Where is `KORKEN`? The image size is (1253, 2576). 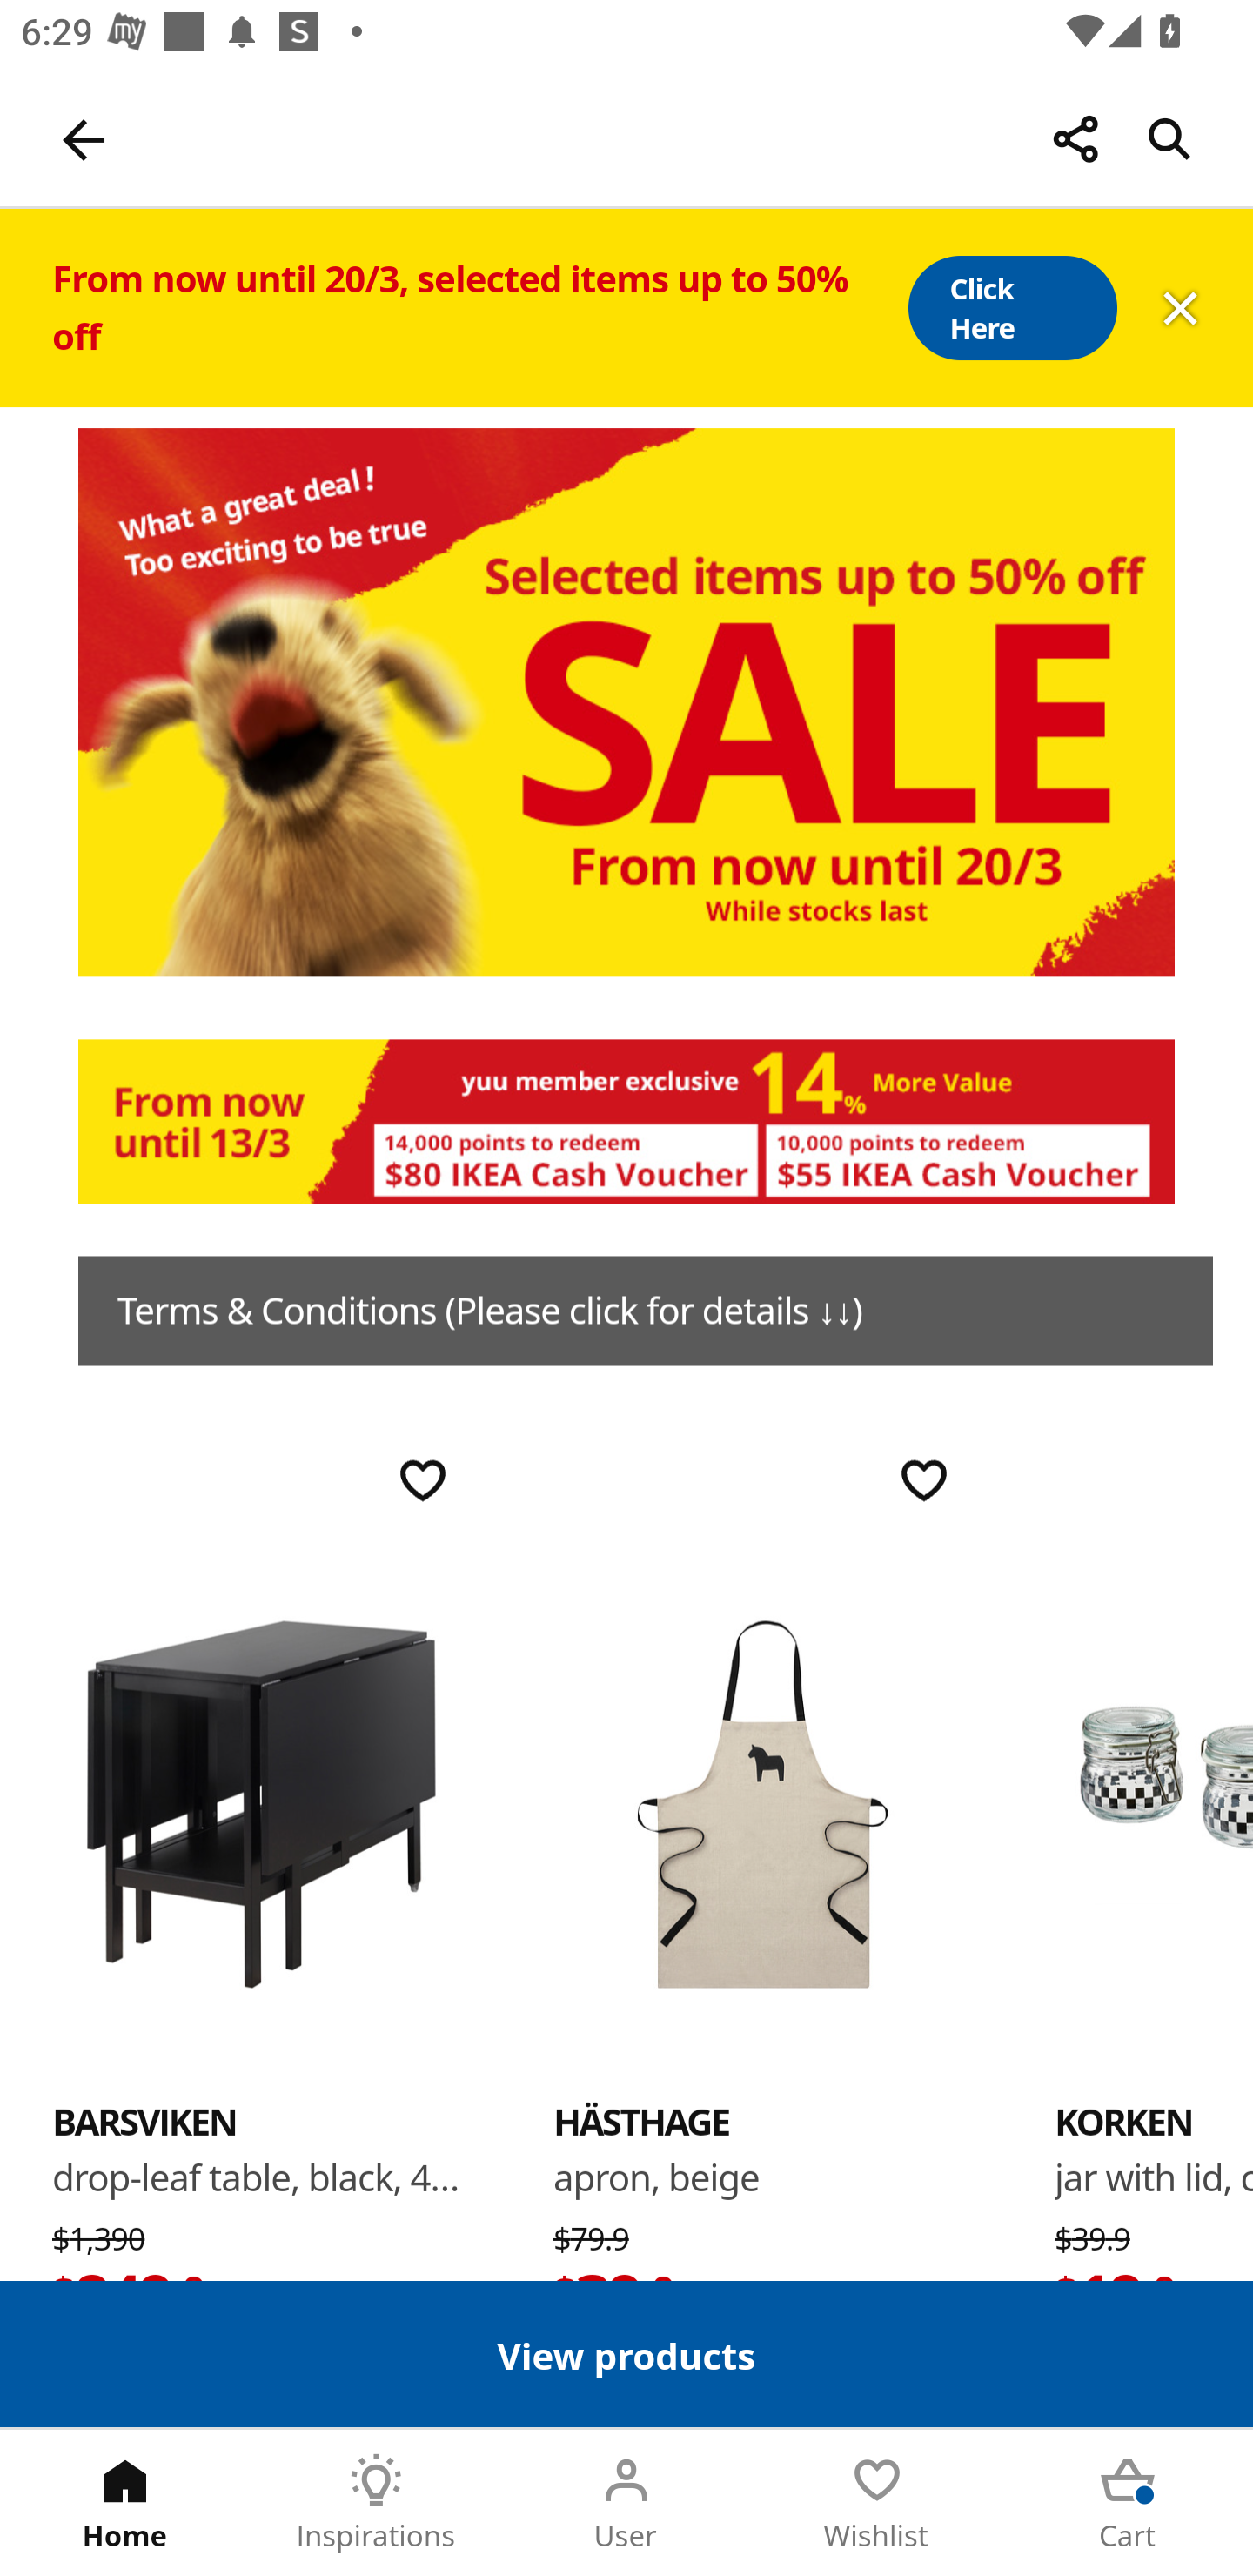 KORKEN is located at coordinates (1154, 1801).